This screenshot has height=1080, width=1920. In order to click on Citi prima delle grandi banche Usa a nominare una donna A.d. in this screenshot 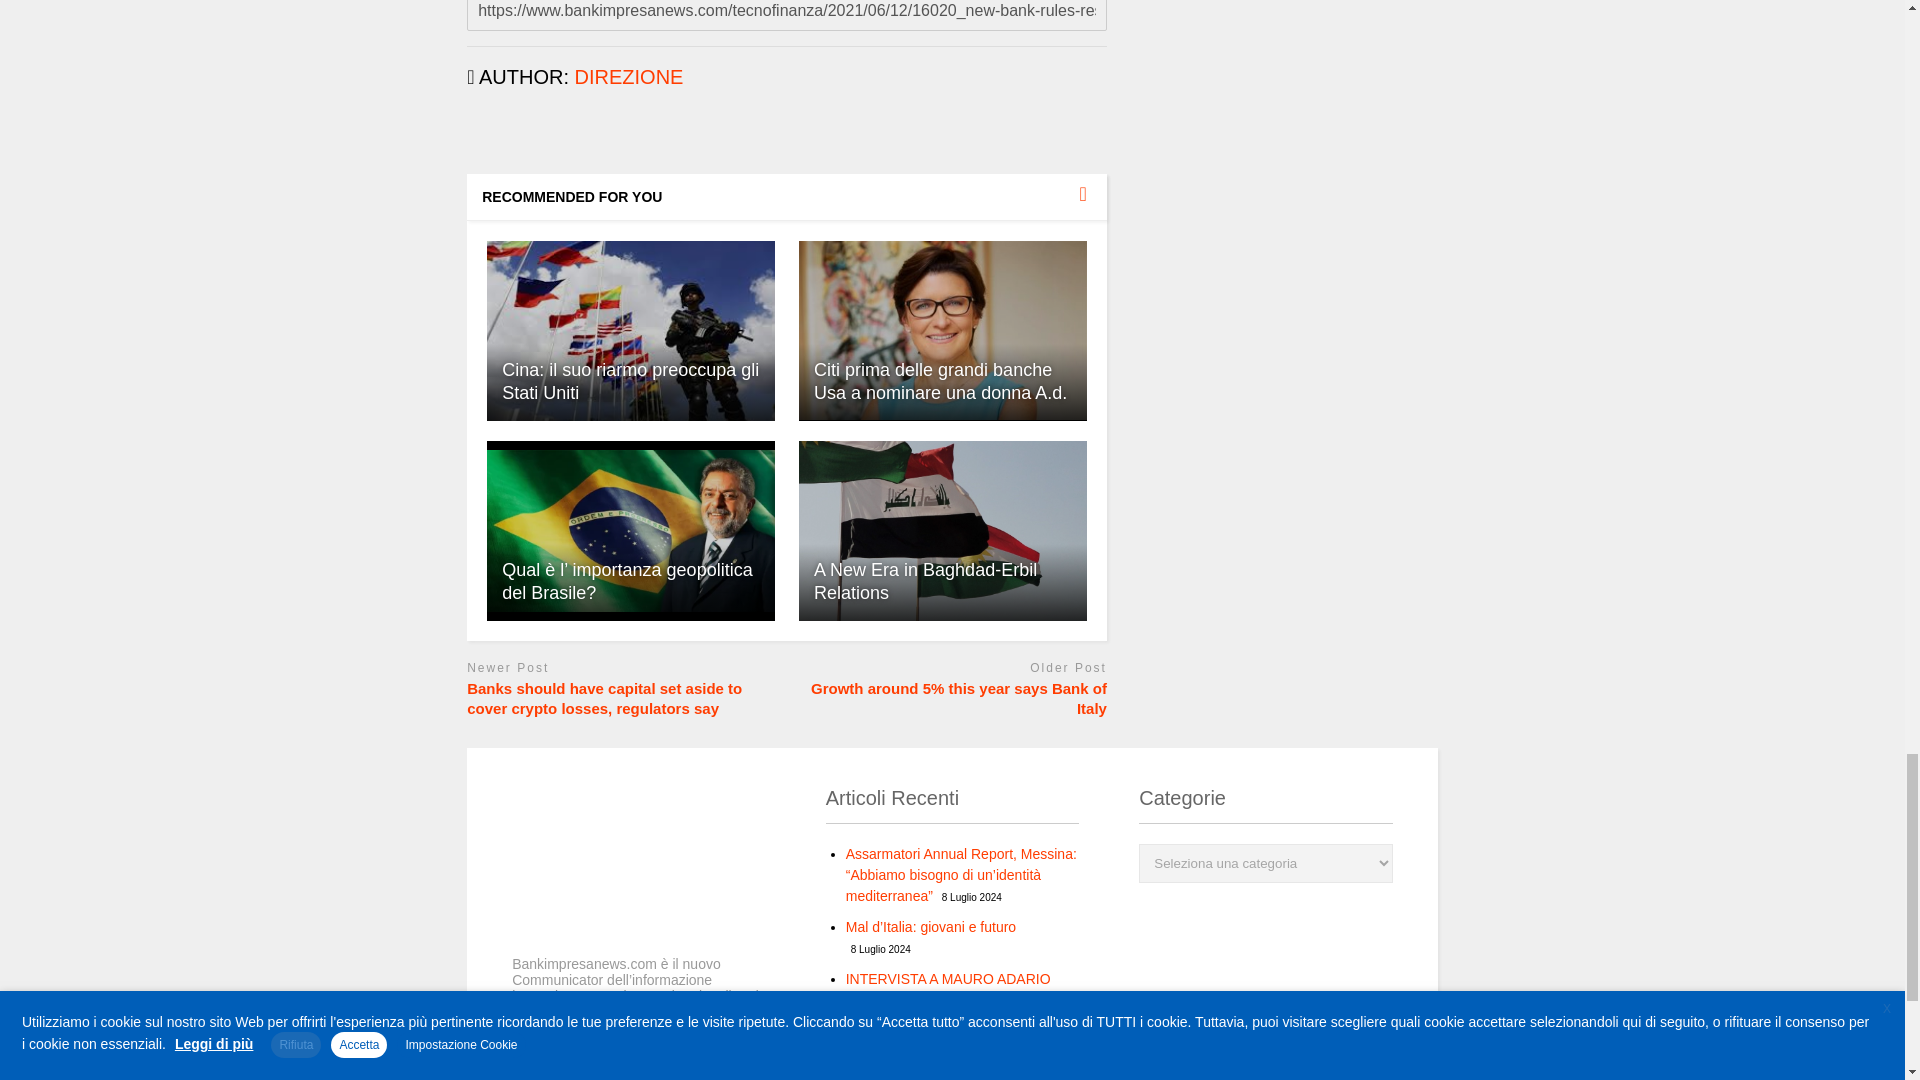, I will do `click(942, 330)`.